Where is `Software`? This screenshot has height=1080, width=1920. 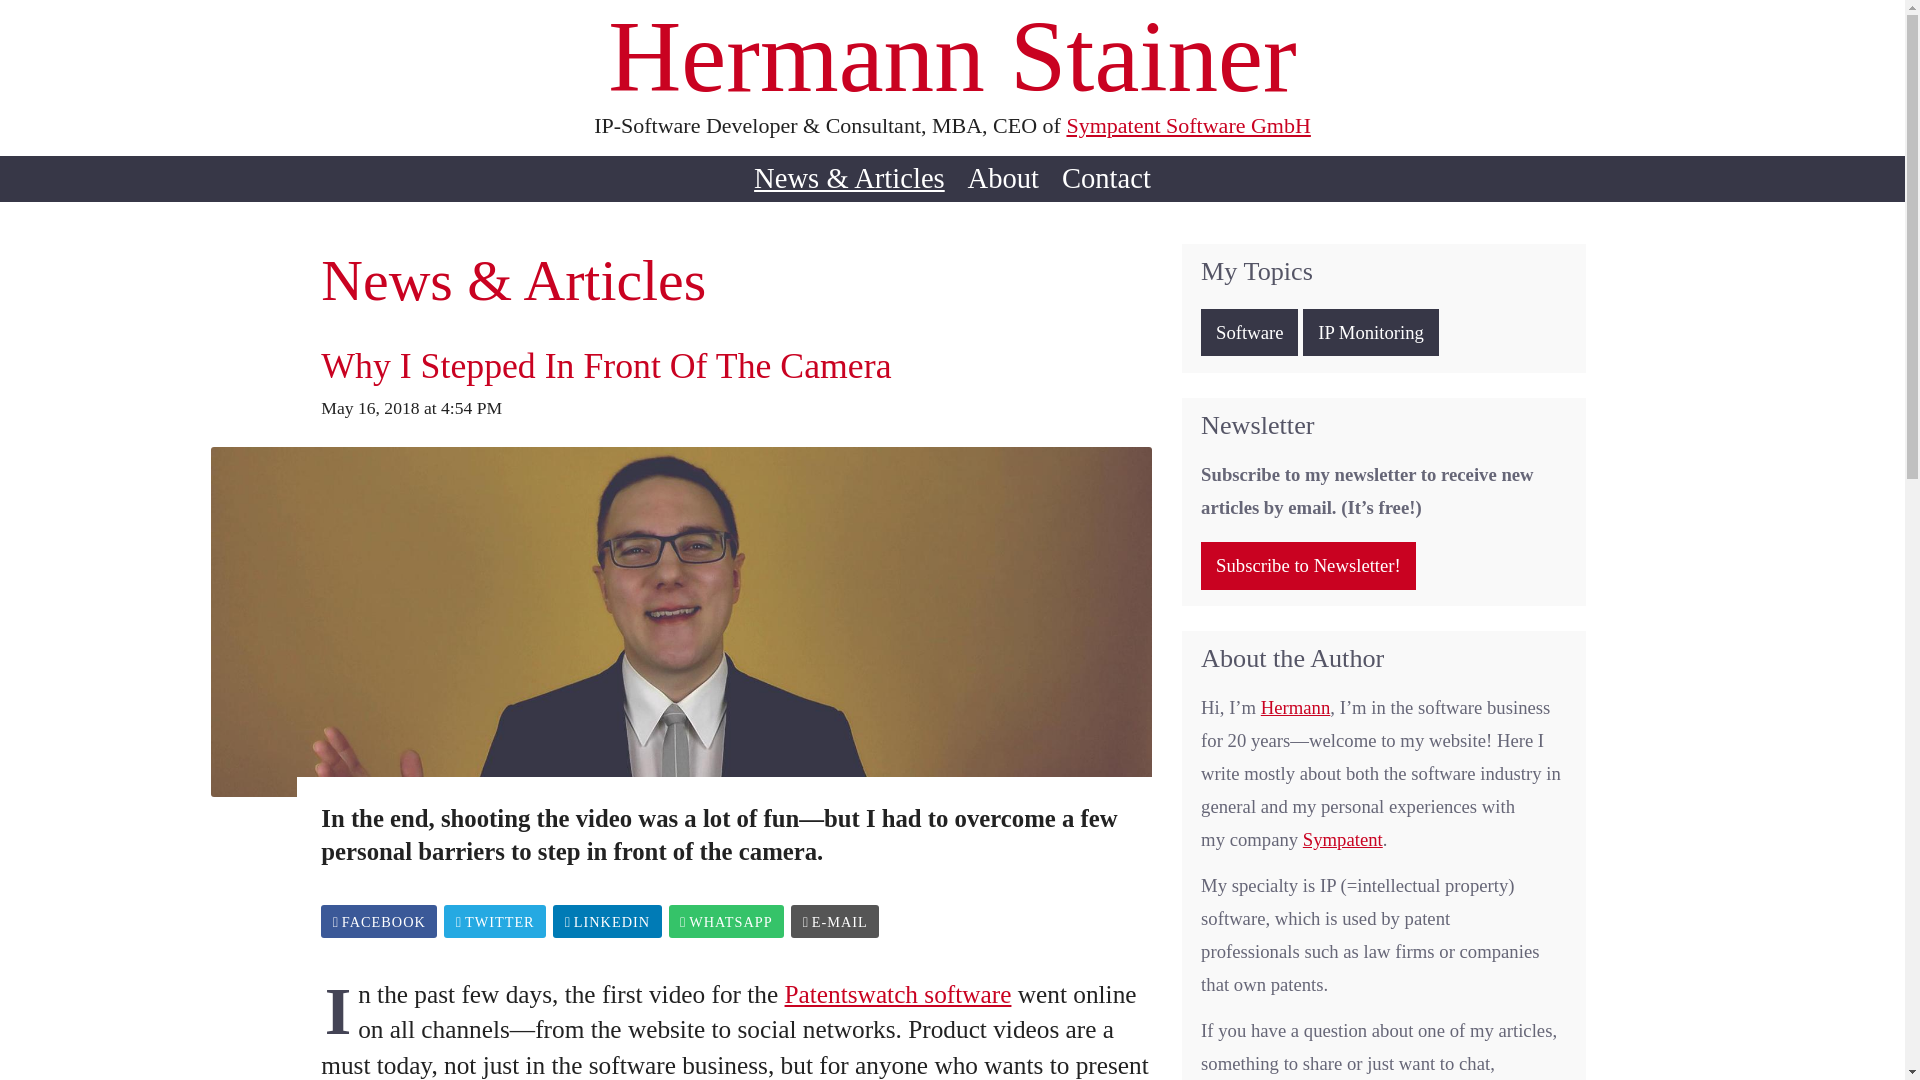 Software is located at coordinates (1249, 332).